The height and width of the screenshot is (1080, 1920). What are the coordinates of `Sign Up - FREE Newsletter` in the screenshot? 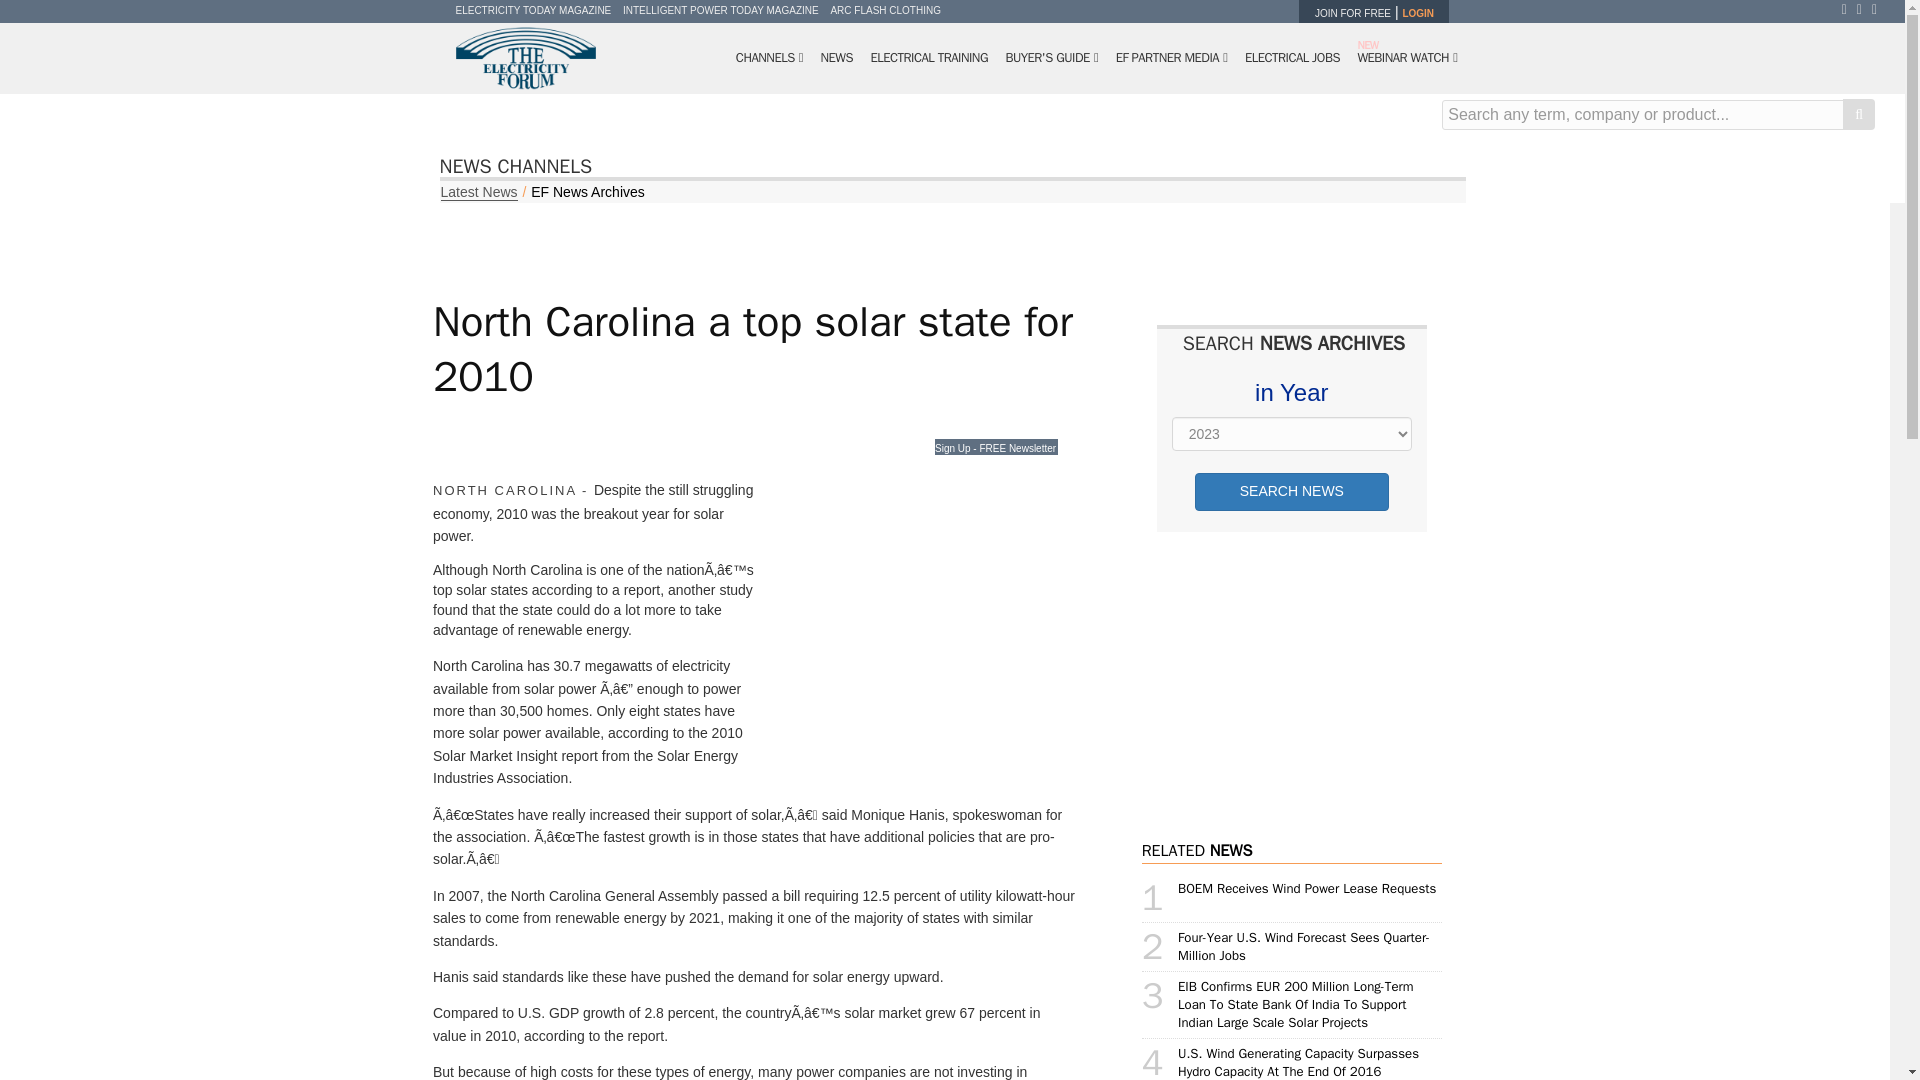 It's located at (996, 446).